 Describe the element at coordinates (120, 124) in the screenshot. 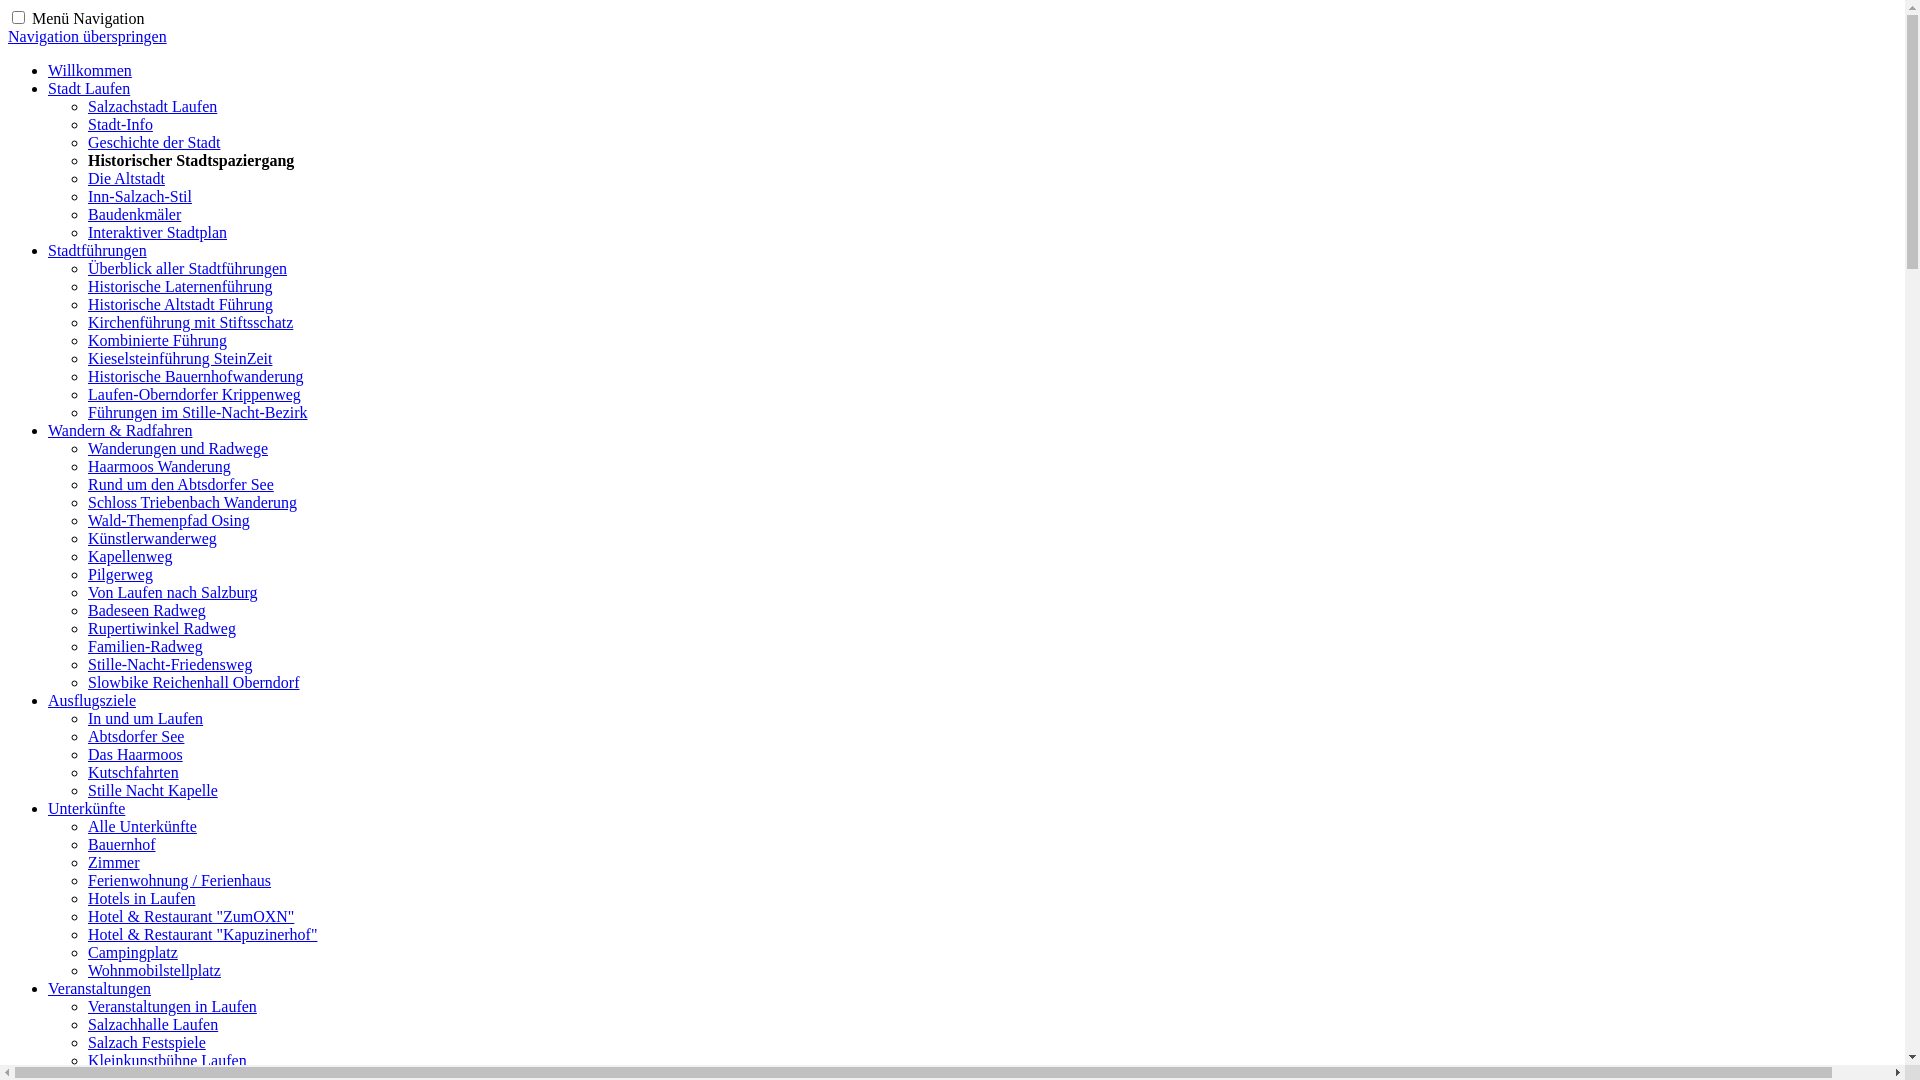

I see `Stadt-Info` at that location.